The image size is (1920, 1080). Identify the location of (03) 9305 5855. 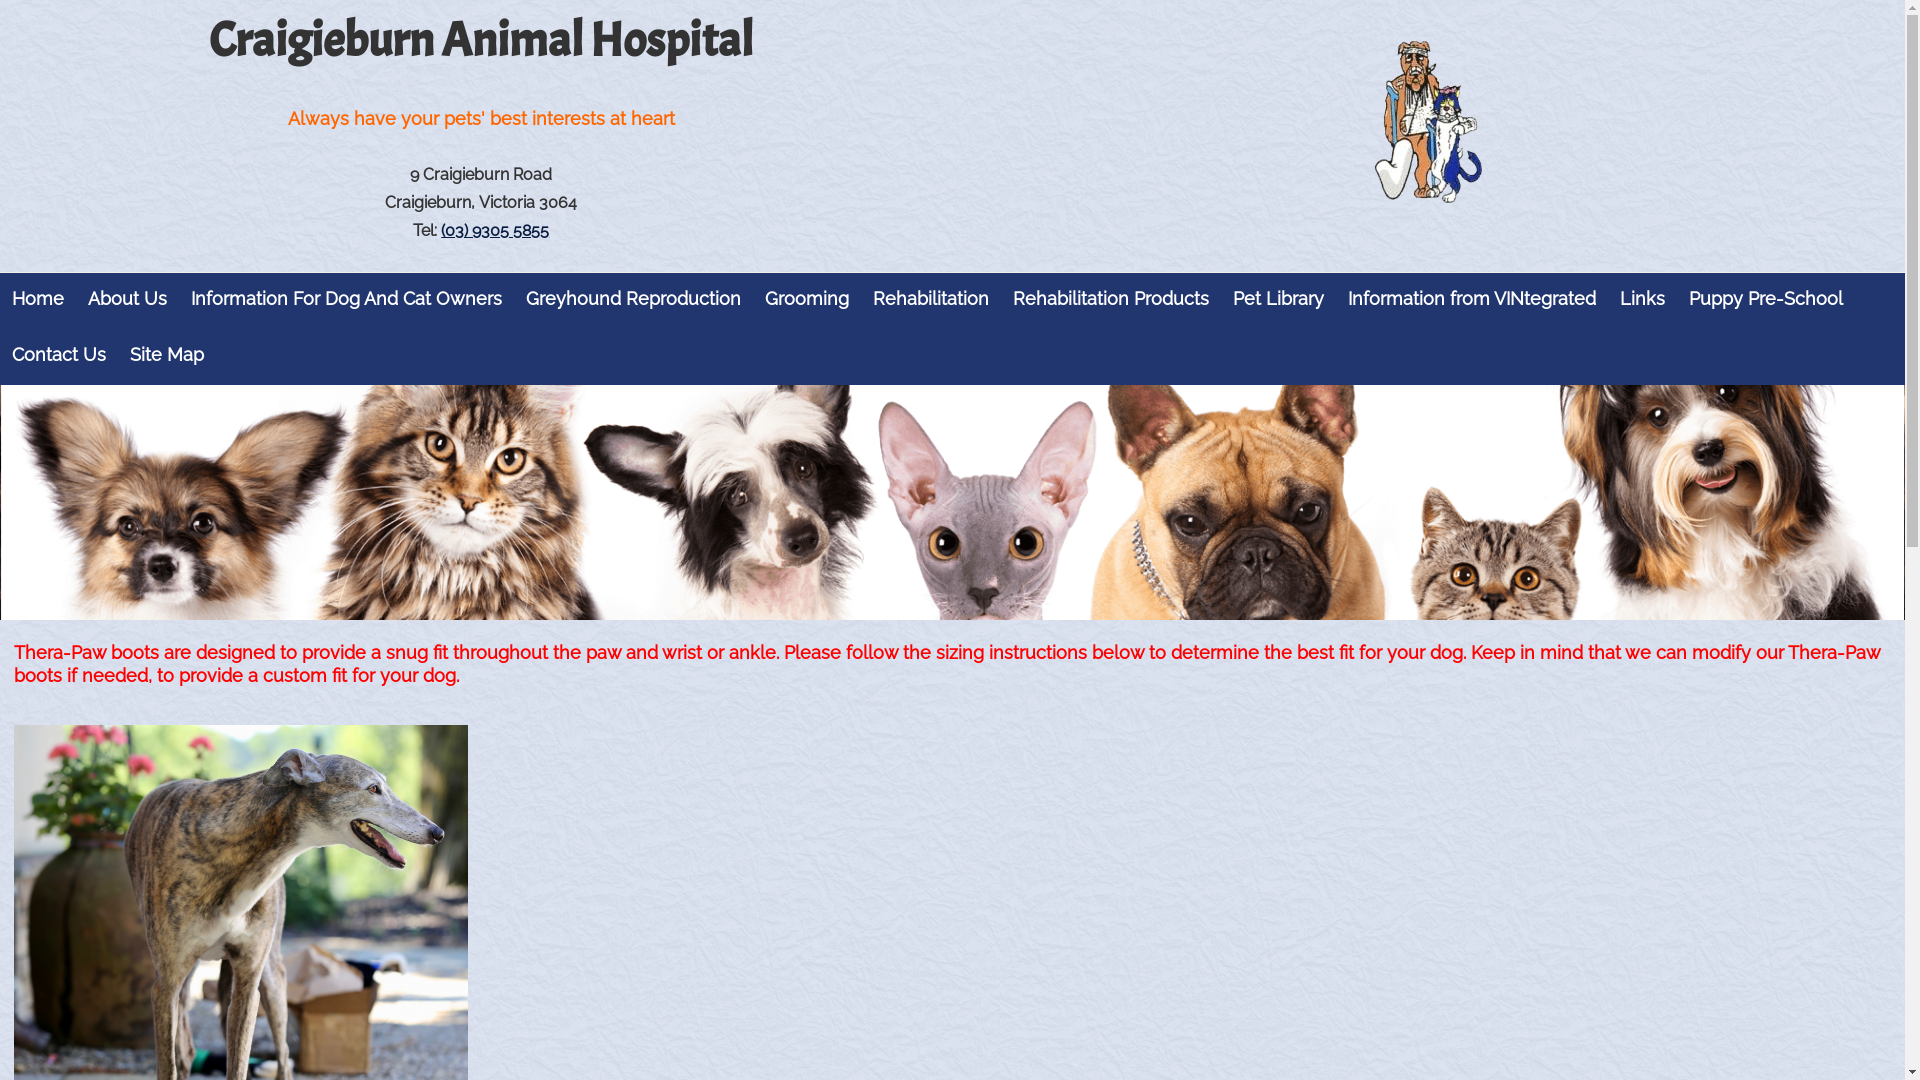
(495, 230).